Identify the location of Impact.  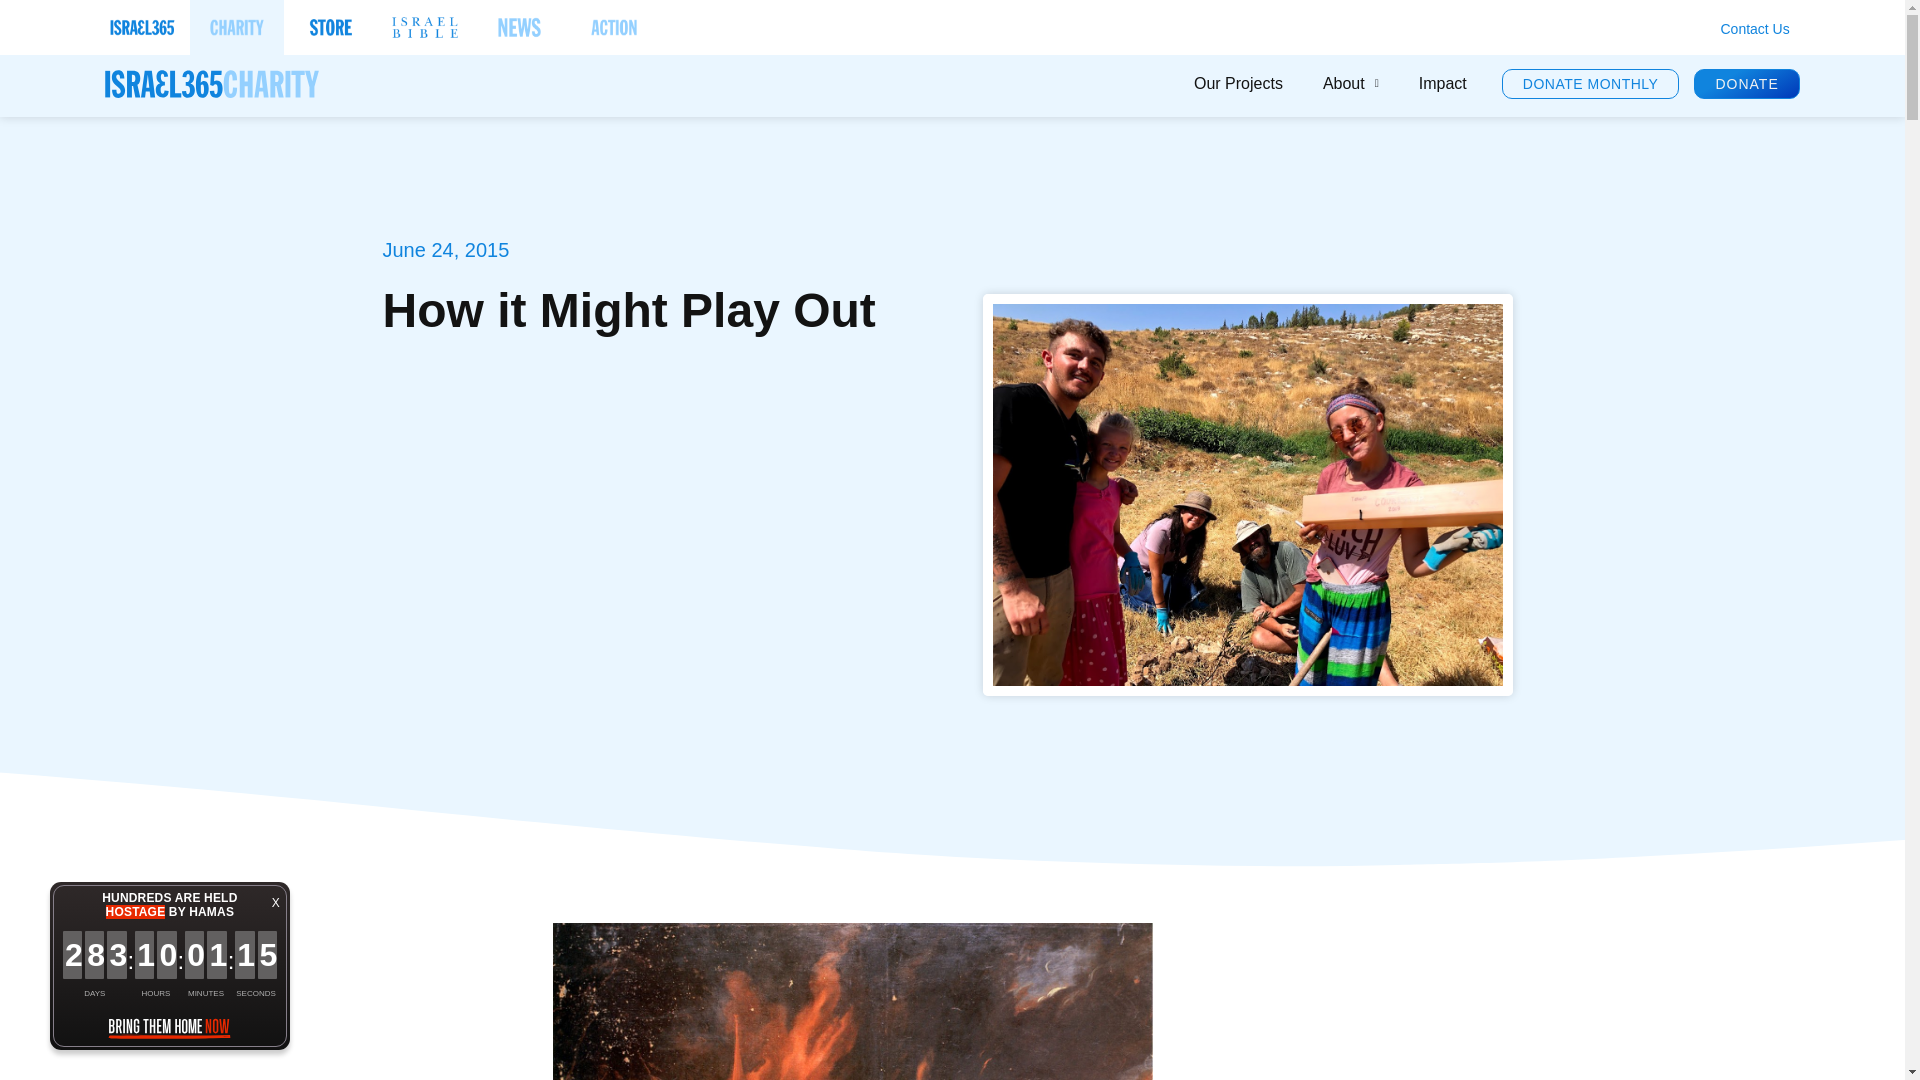
(1442, 83).